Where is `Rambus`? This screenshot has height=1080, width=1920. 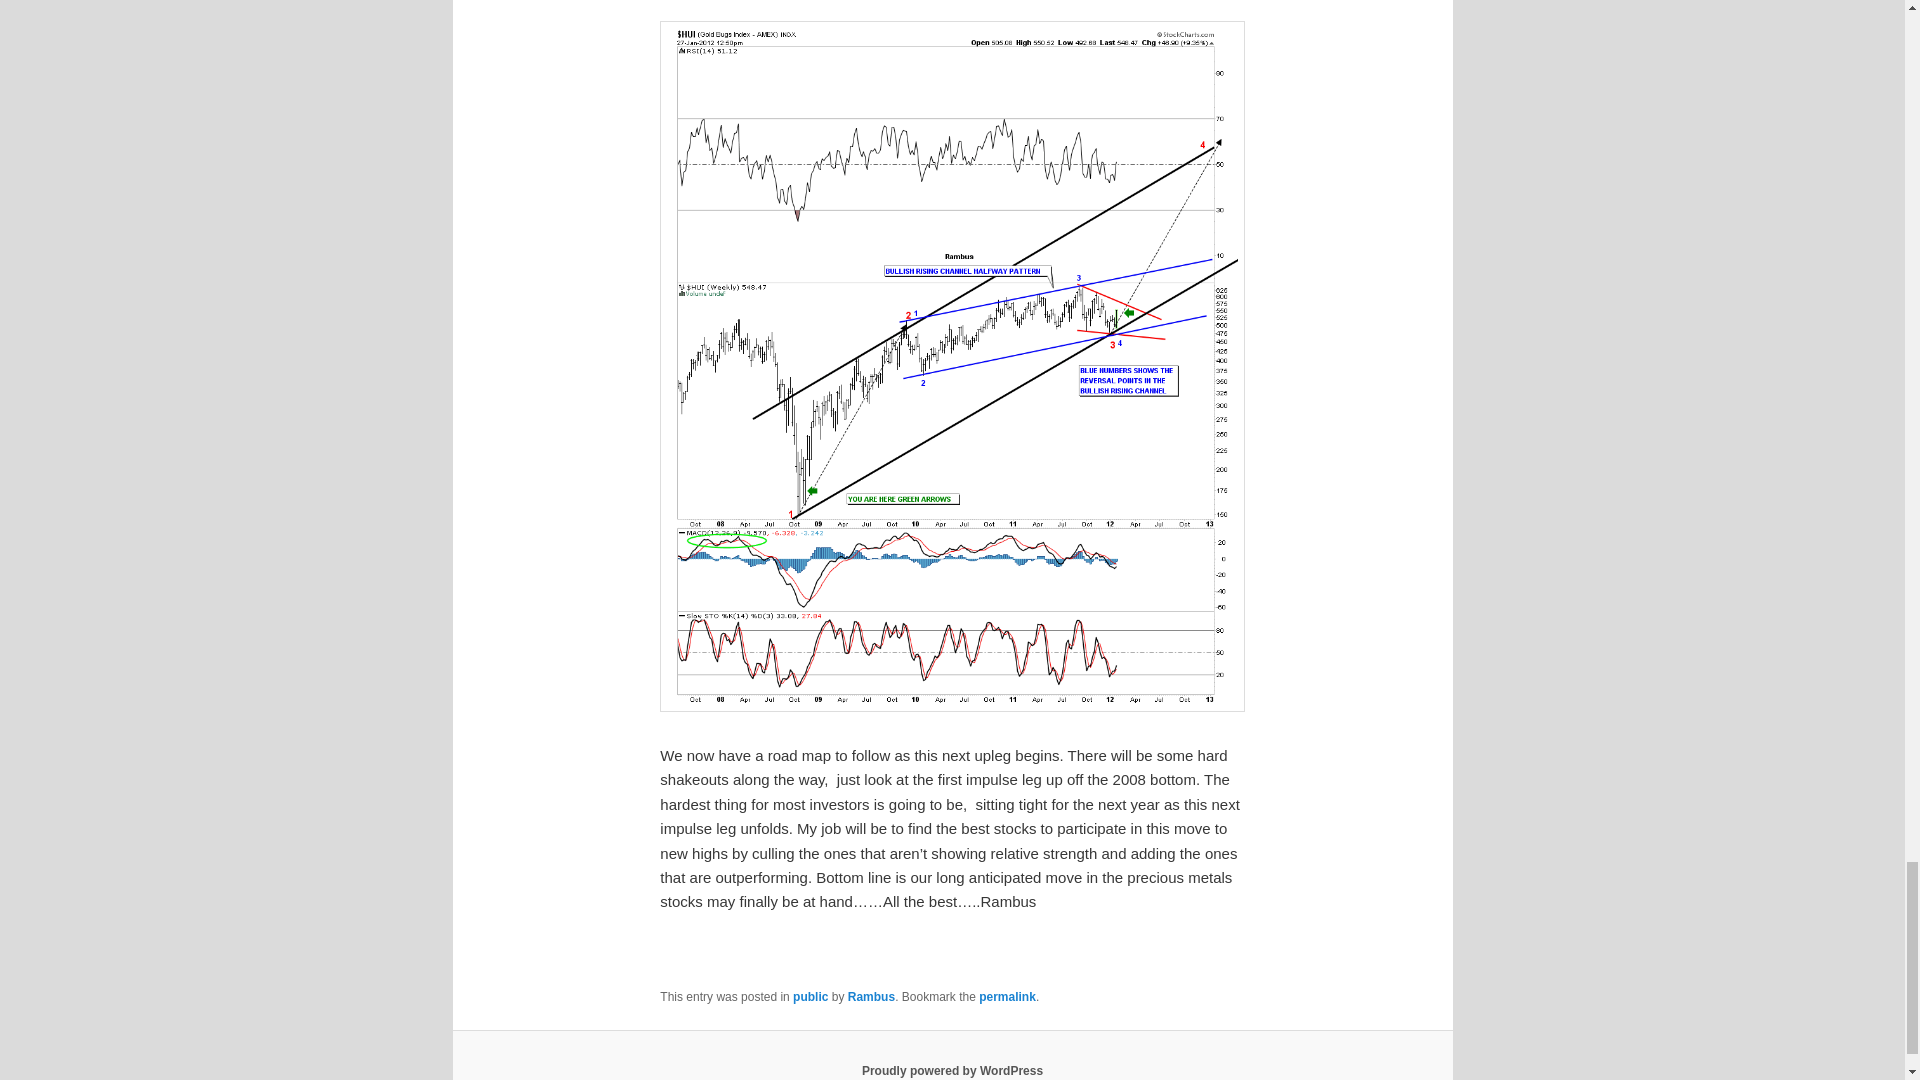 Rambus is located at coordinates (871, 997).